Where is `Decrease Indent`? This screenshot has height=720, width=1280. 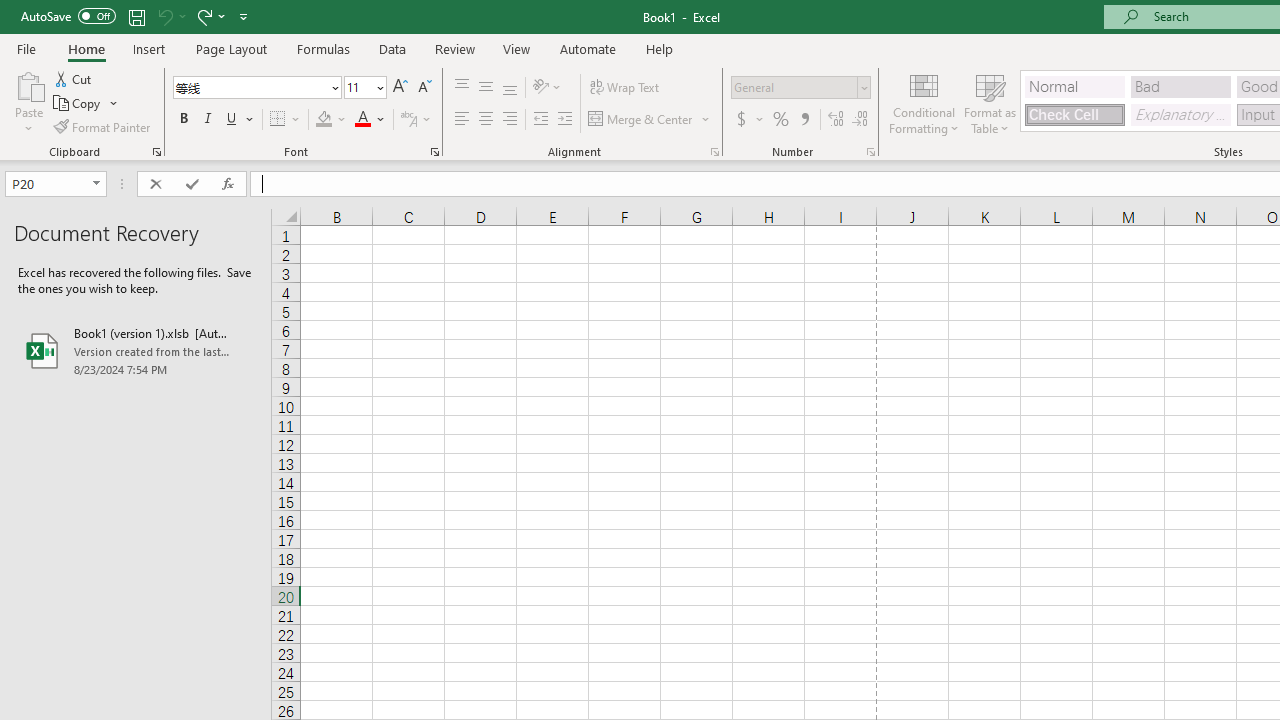 Decrease Indent is located at coordinates (540, 120).